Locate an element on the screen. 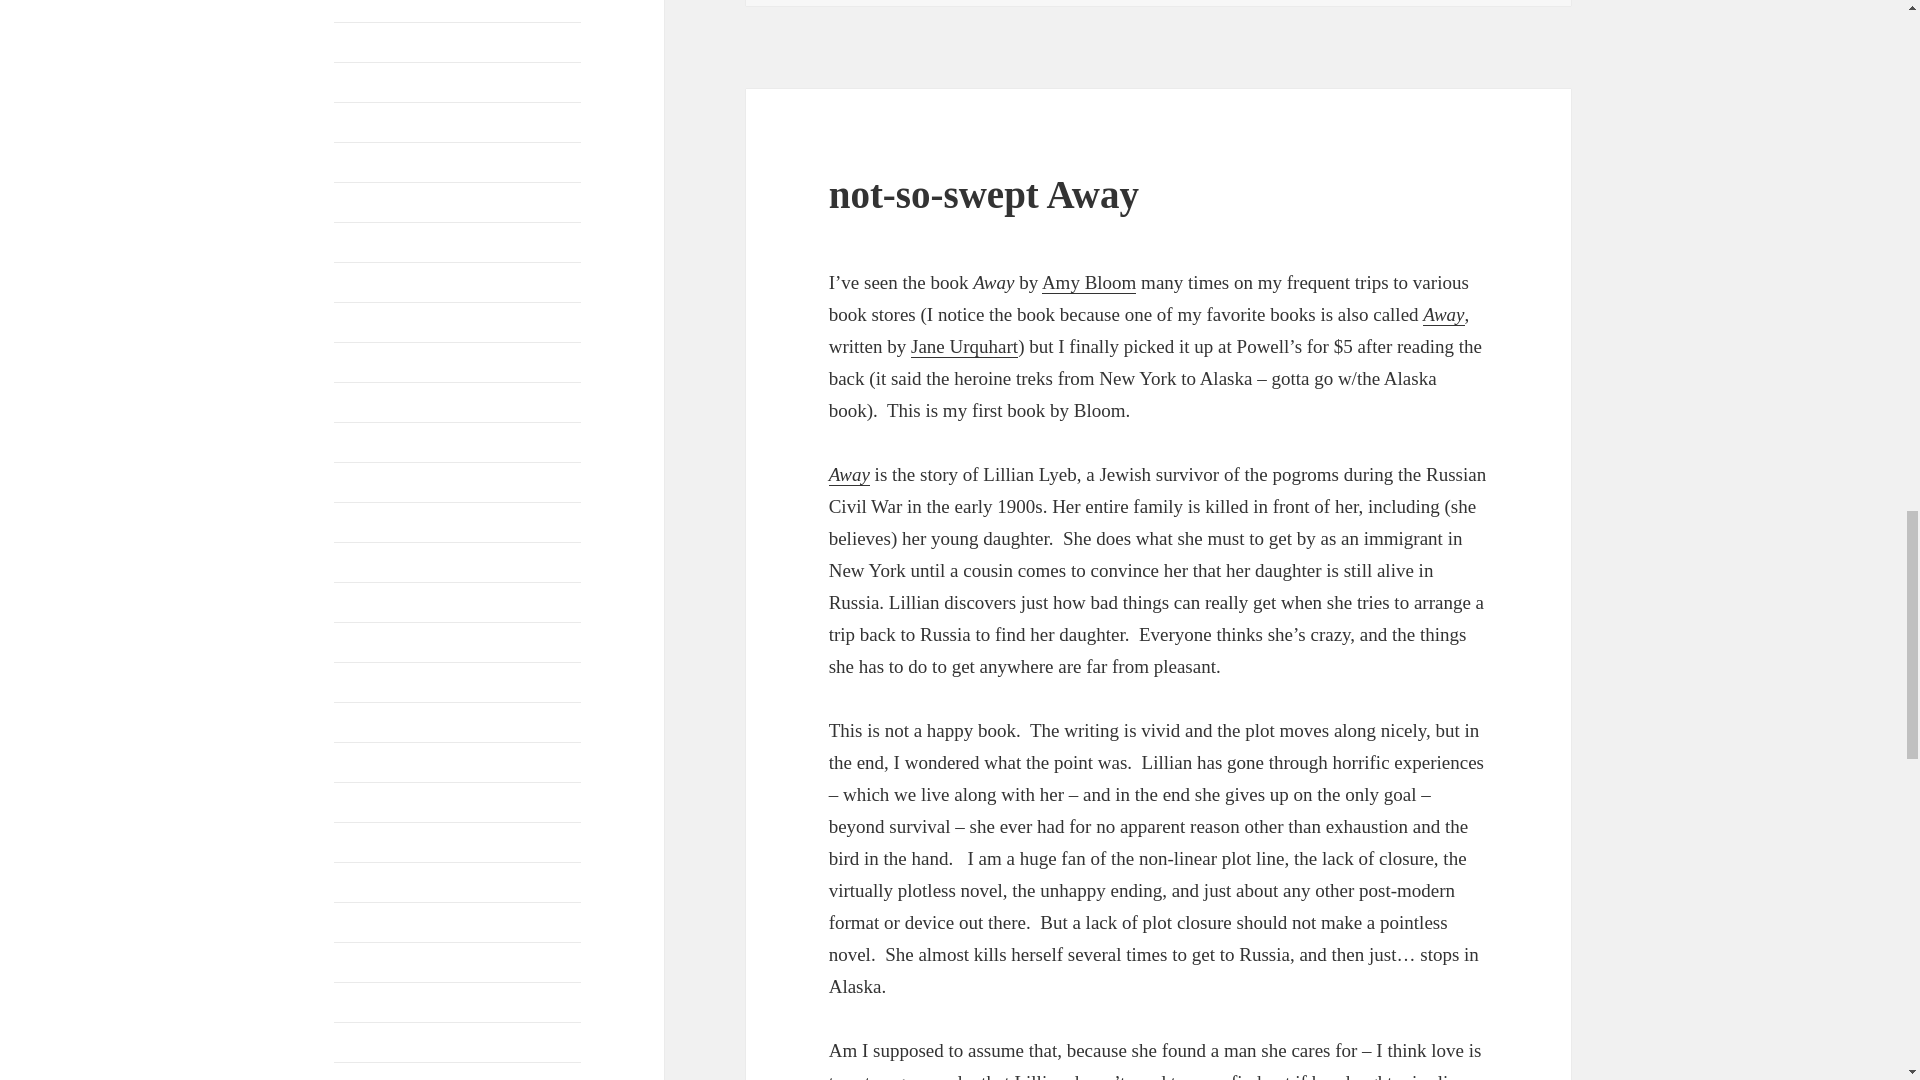  July 2015 is located at coordinates (366, 242).